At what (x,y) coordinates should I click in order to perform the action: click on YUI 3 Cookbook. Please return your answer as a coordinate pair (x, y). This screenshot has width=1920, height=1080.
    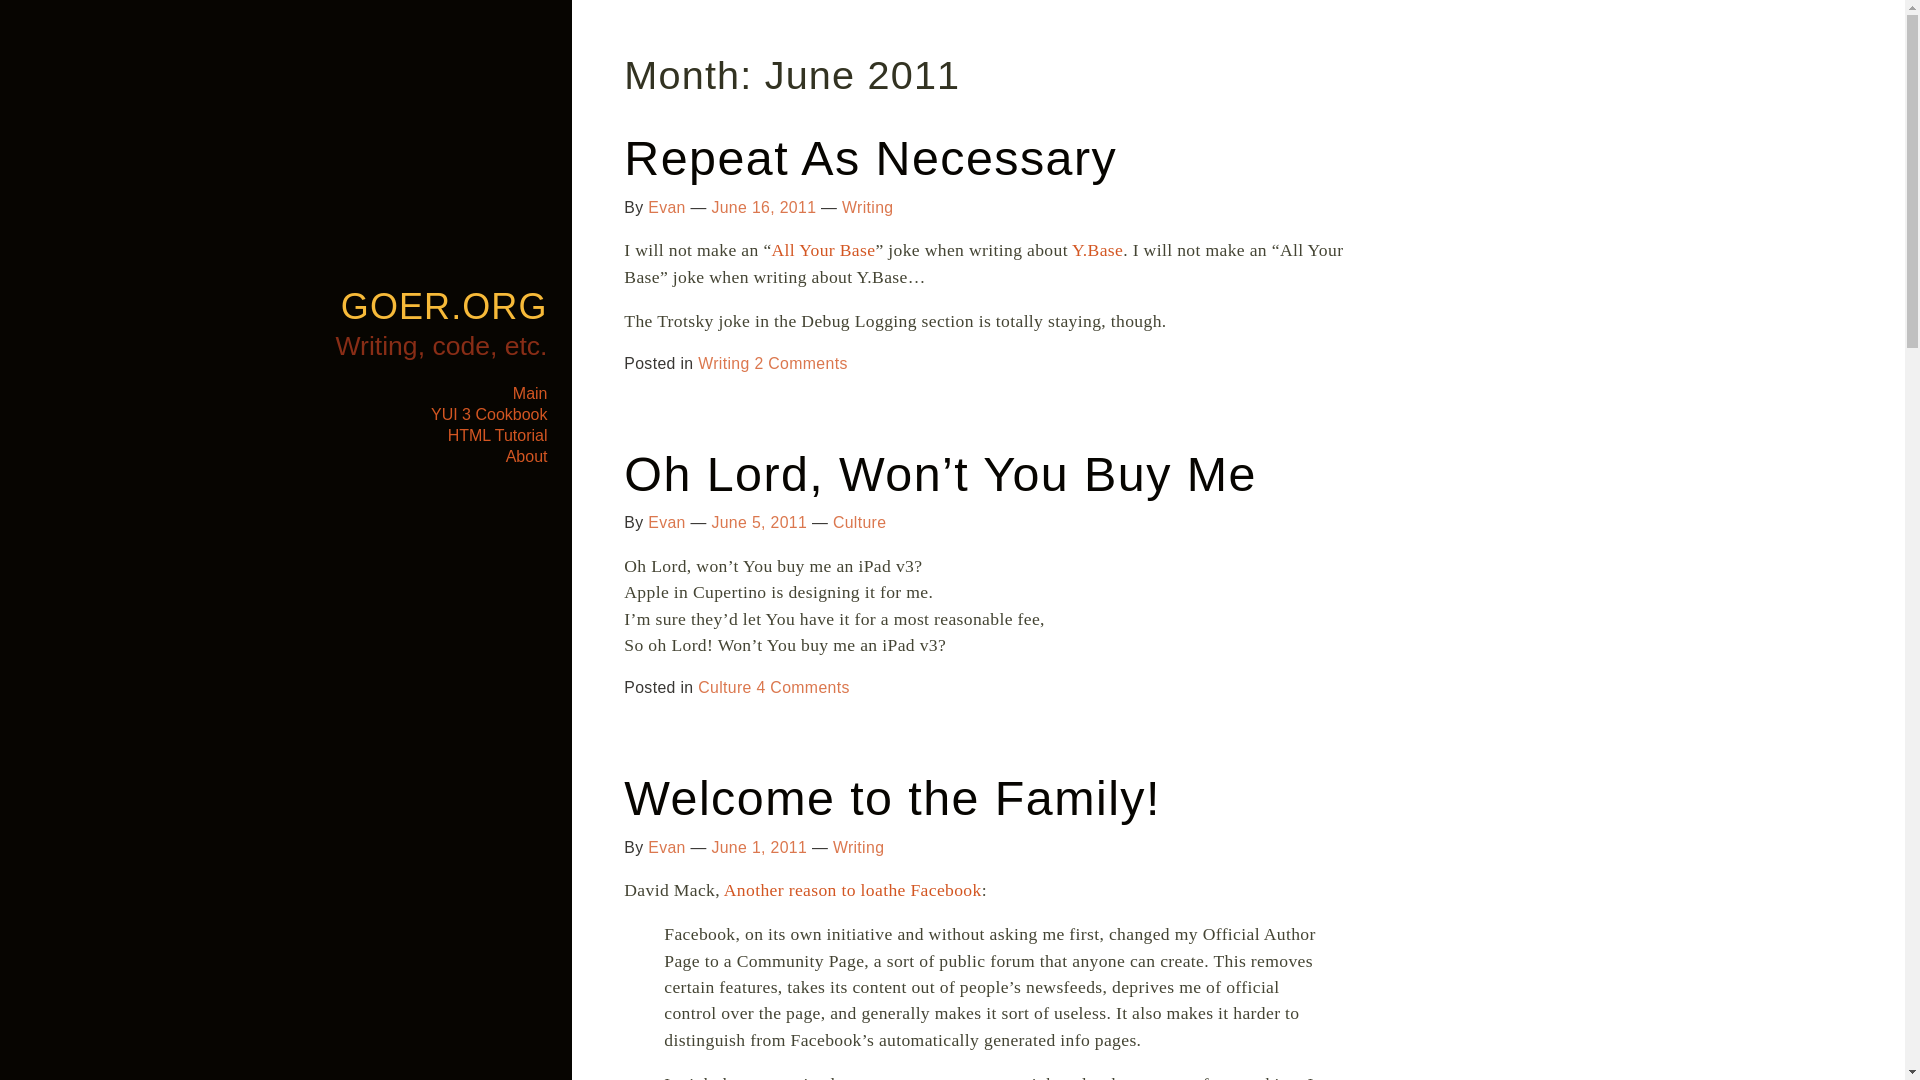
    Looking at the image, I should click on (488, 414).